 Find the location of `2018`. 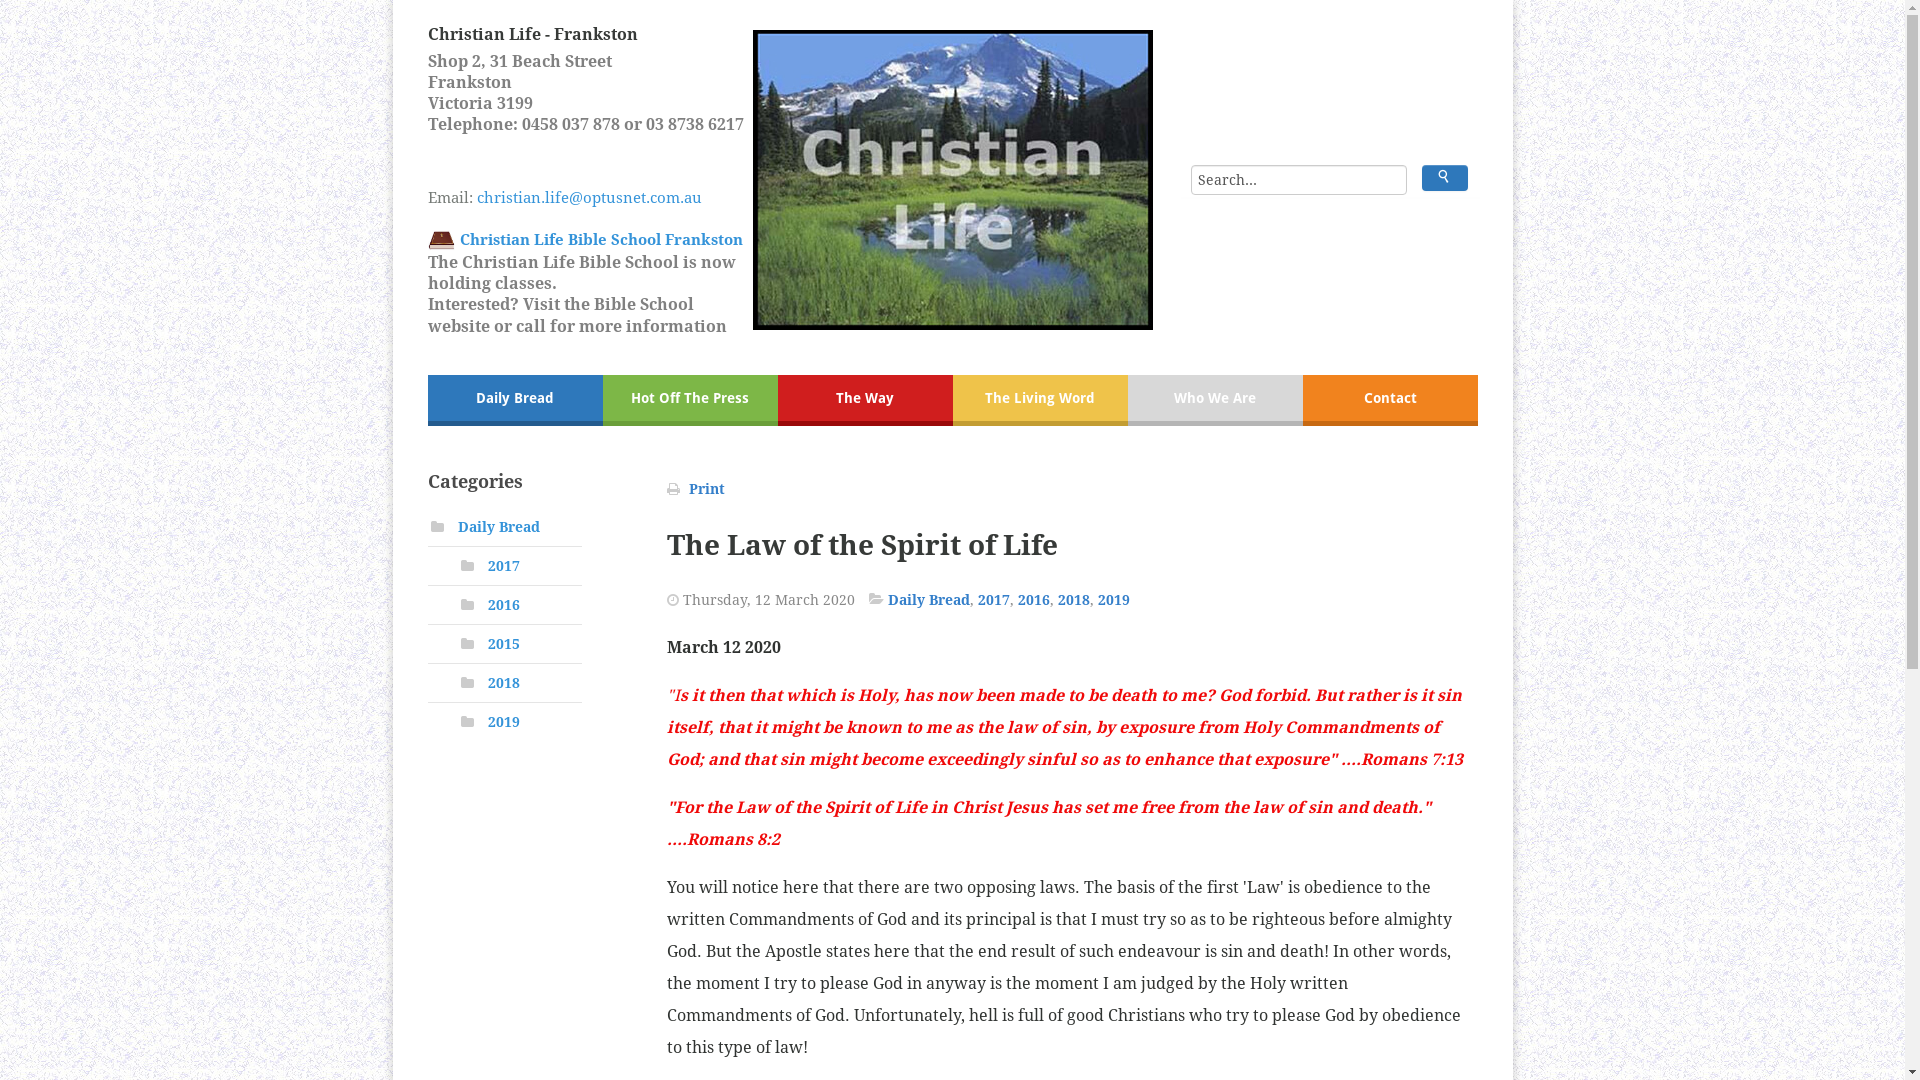

2018 is located at coordinates (1074, 600).